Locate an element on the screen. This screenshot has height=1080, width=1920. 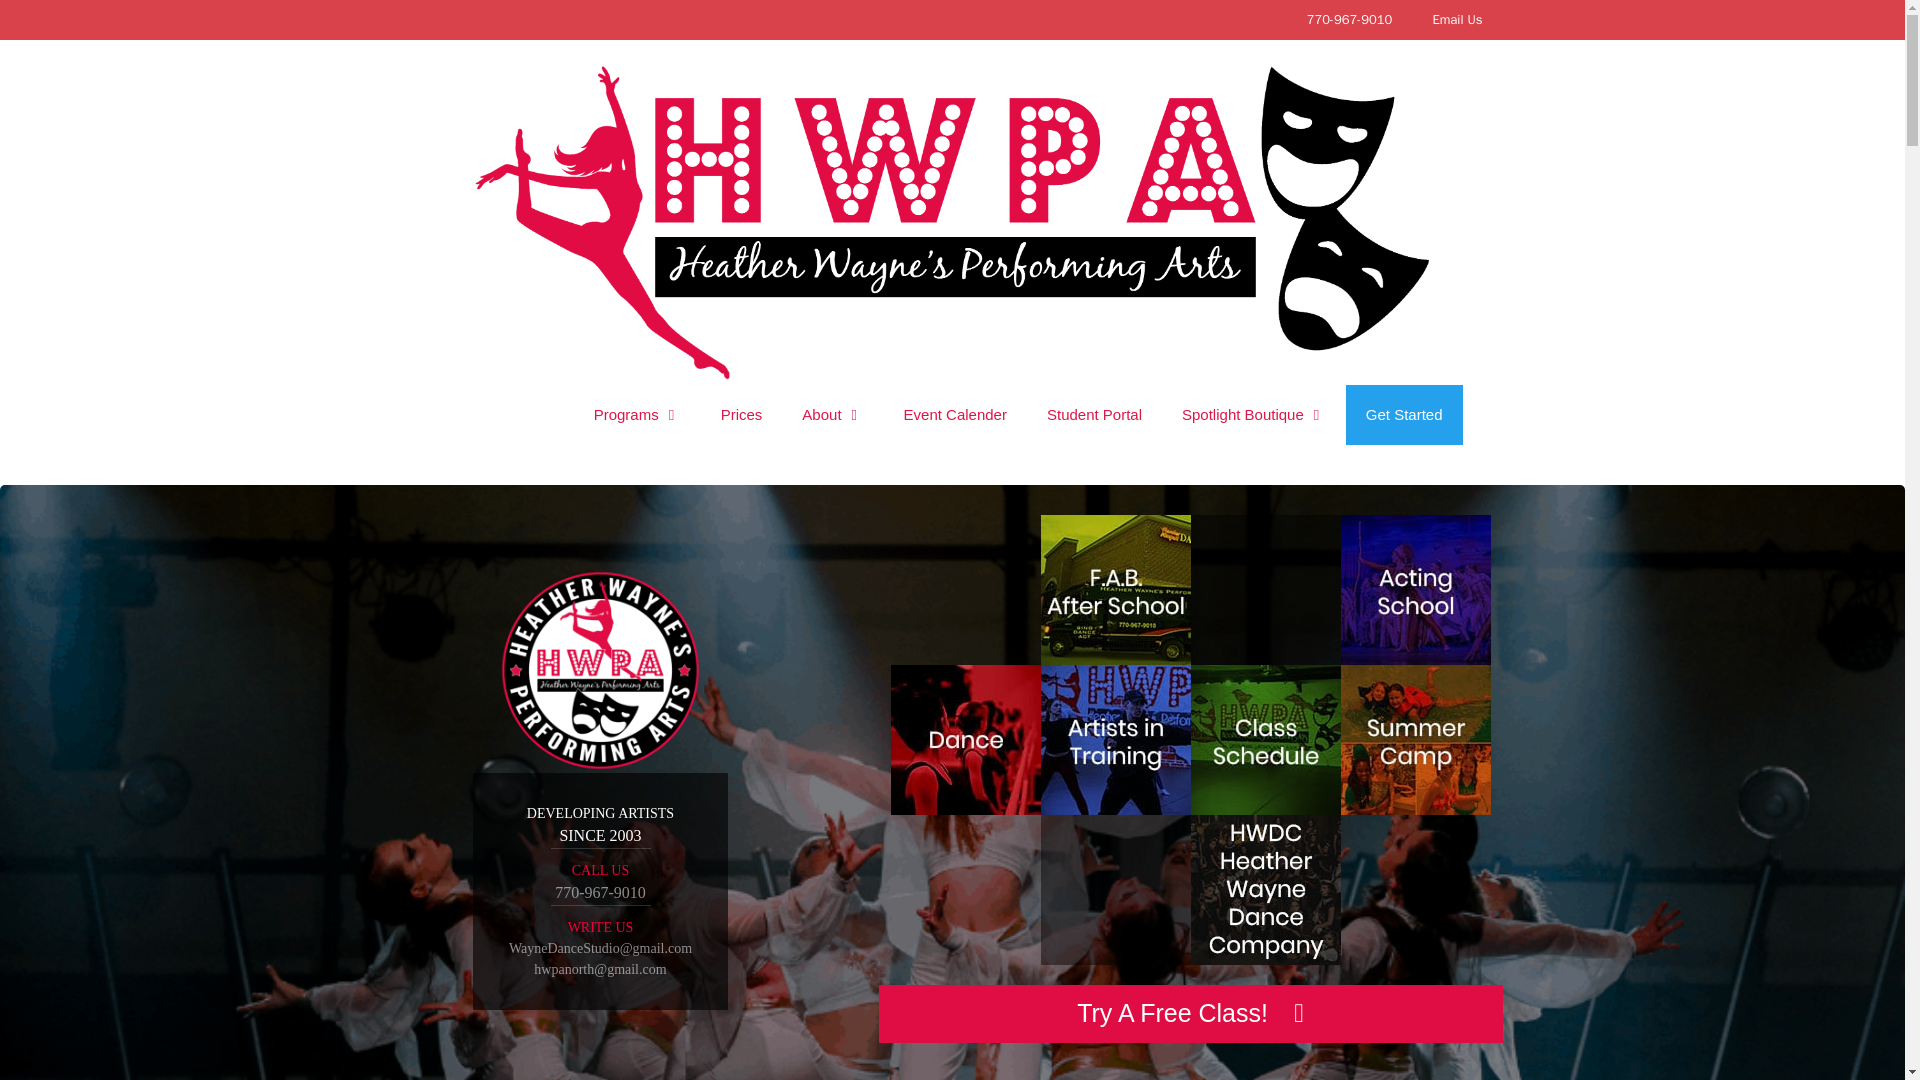
Get Started is located at coordinates (1404, 414).